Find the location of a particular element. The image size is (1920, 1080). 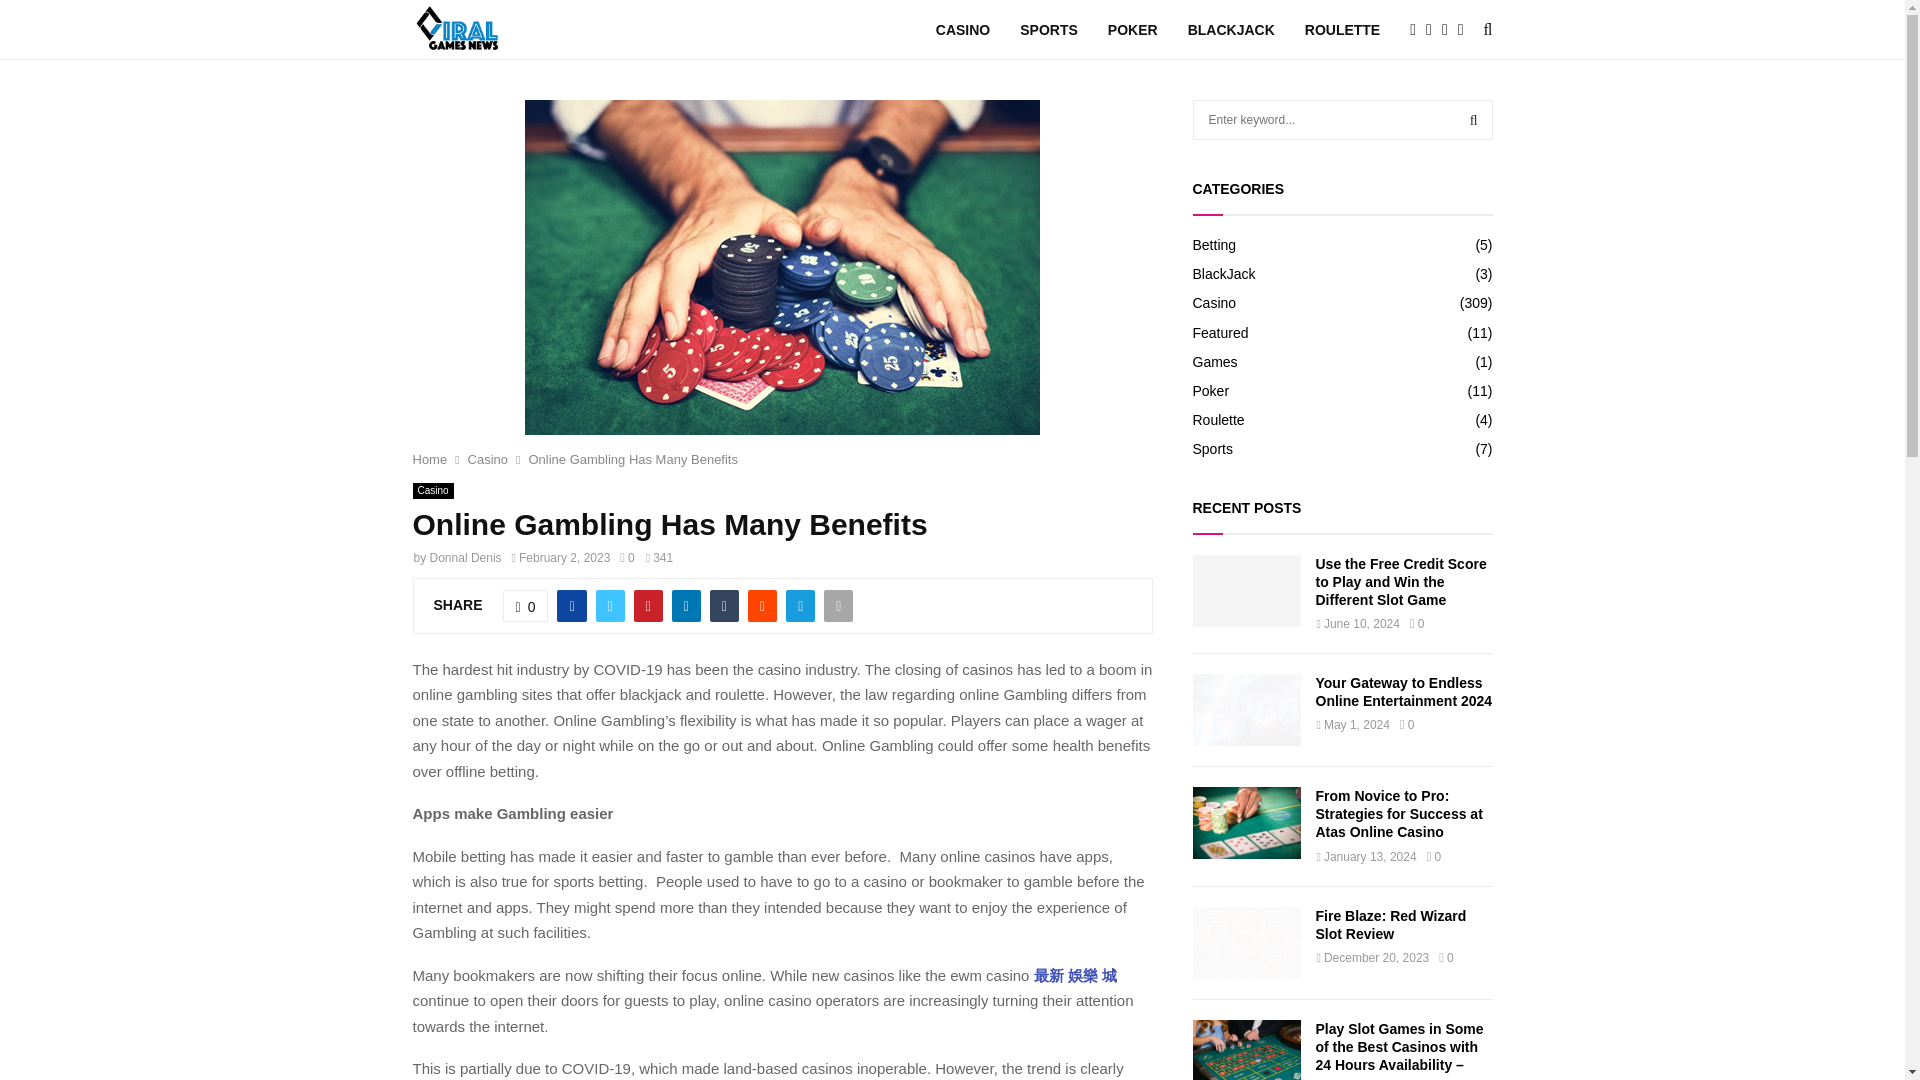

BLACKJACK is located at coordinates (1231, 30).